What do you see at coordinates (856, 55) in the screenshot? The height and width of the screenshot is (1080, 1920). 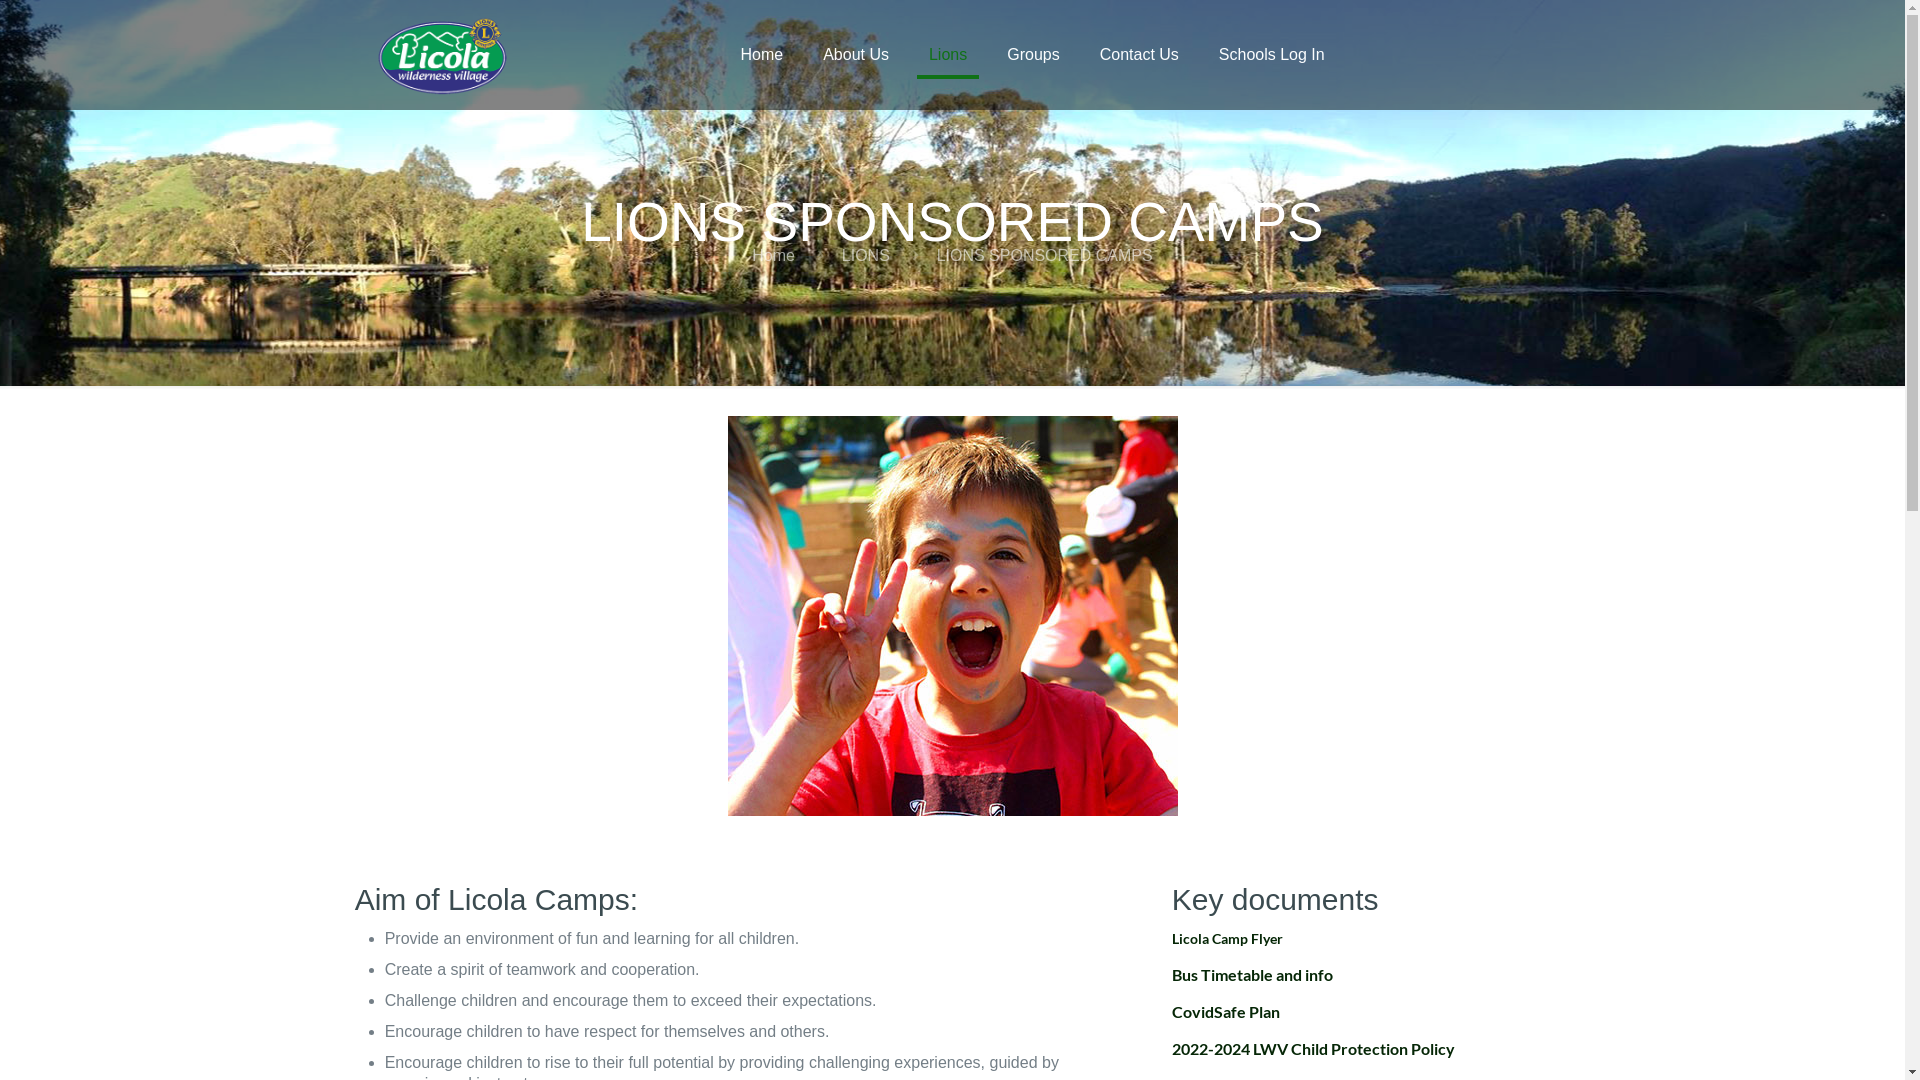 I see `About Us` at bounding box center [856, 55].